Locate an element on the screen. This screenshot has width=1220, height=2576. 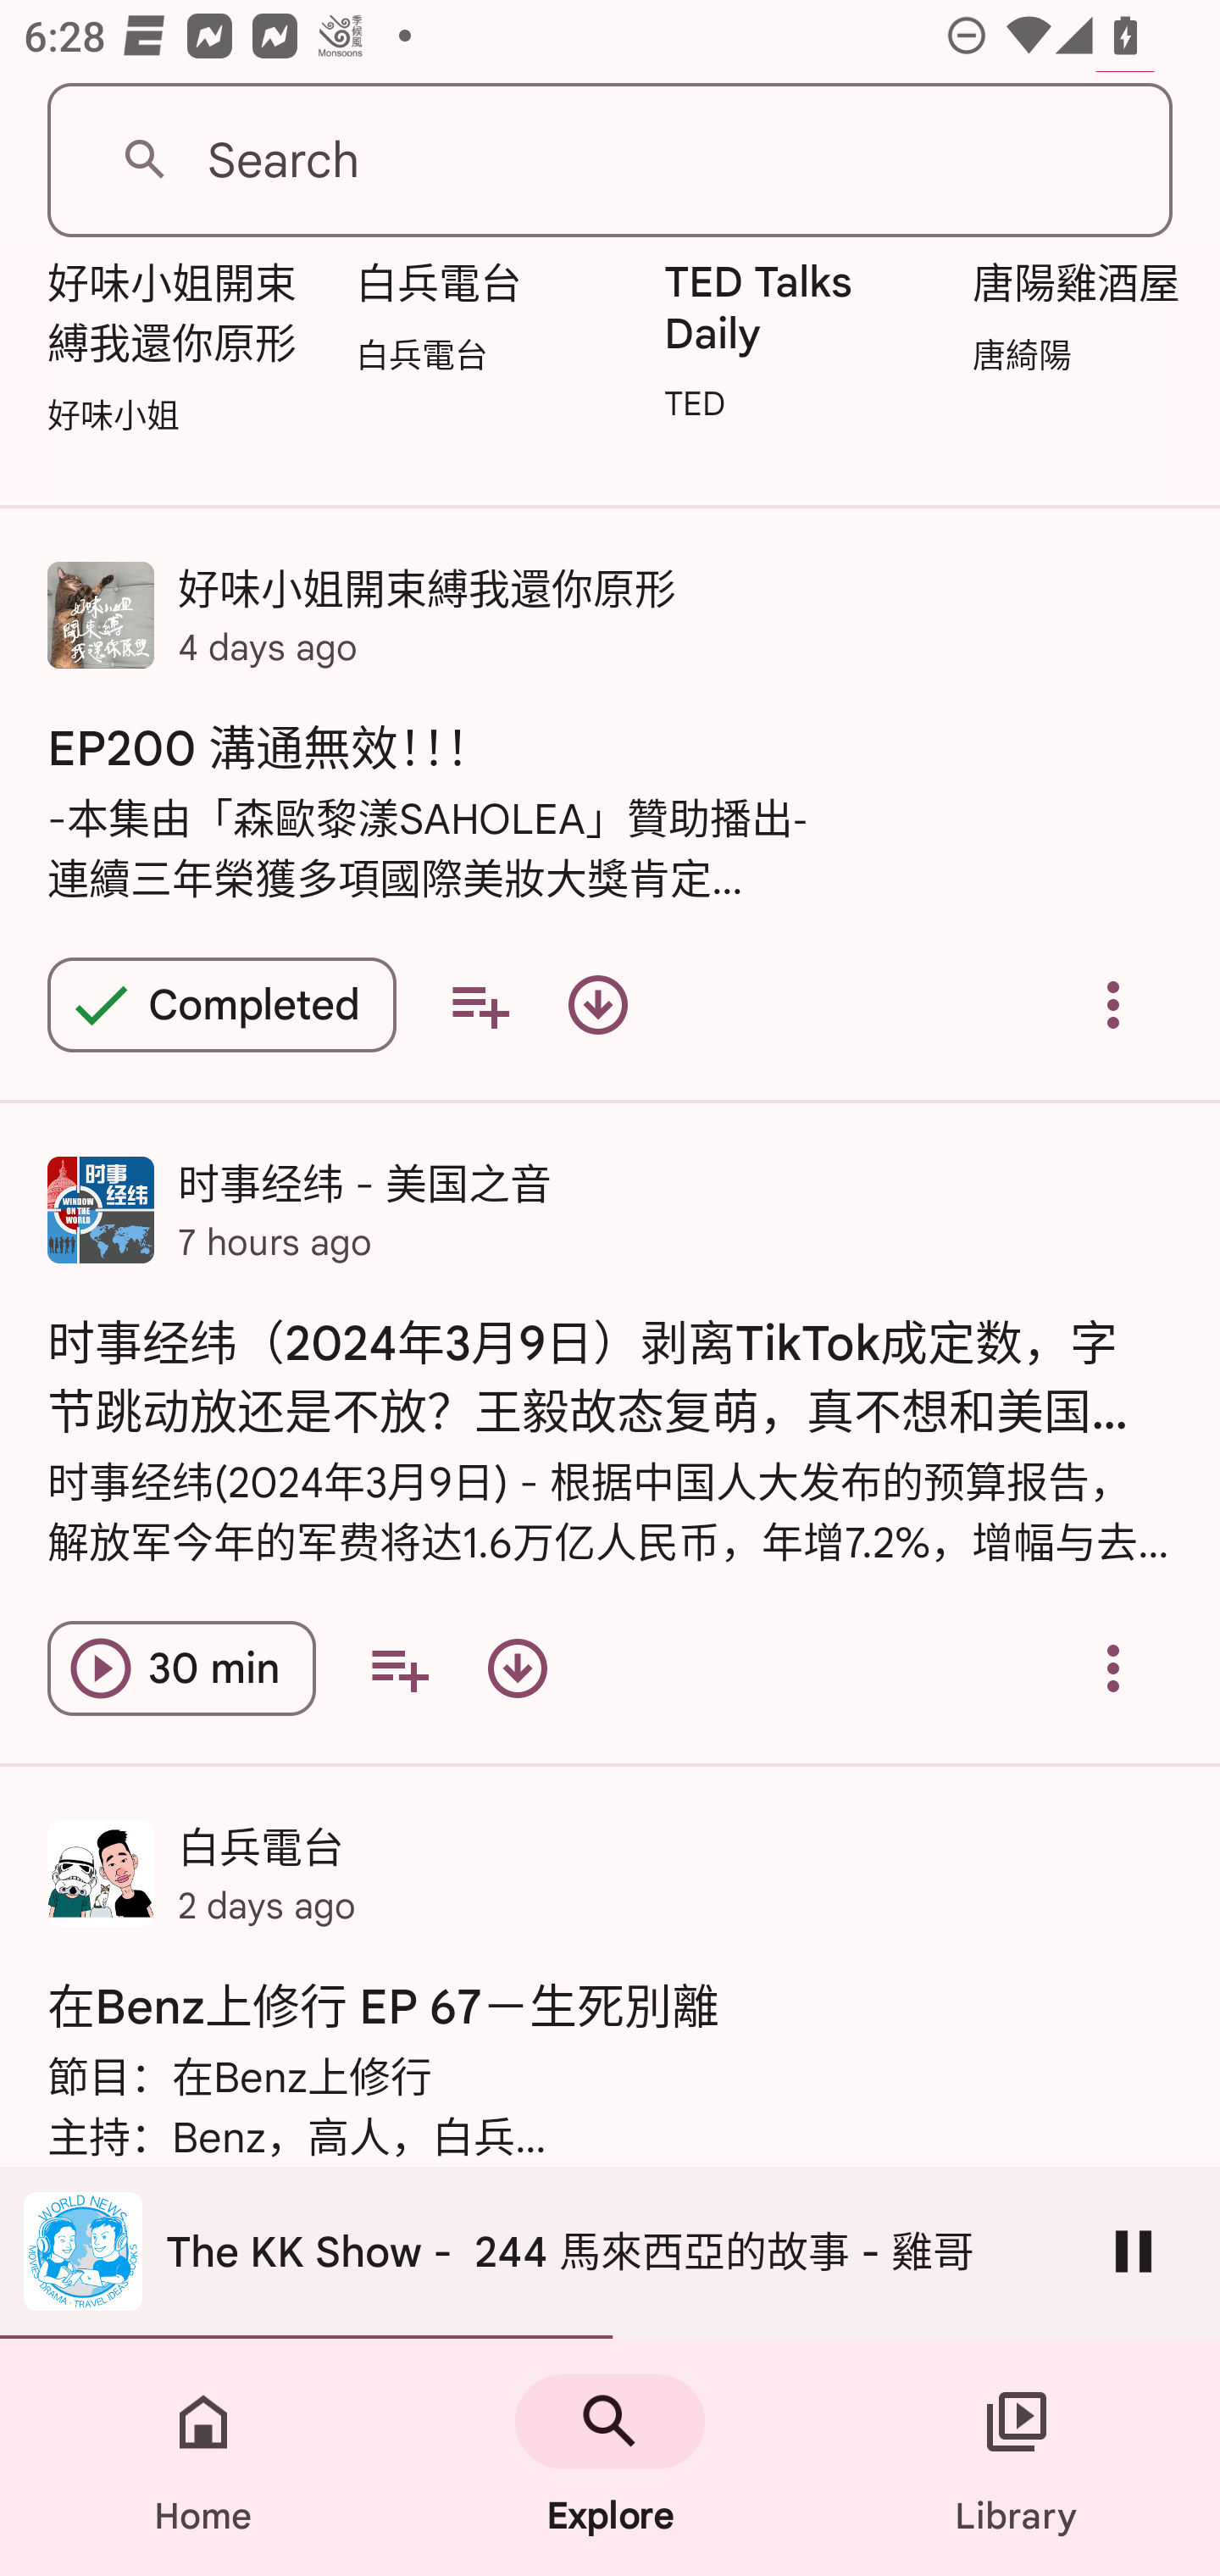
TED Talks Daily TED is located at coordinates (801, 347).